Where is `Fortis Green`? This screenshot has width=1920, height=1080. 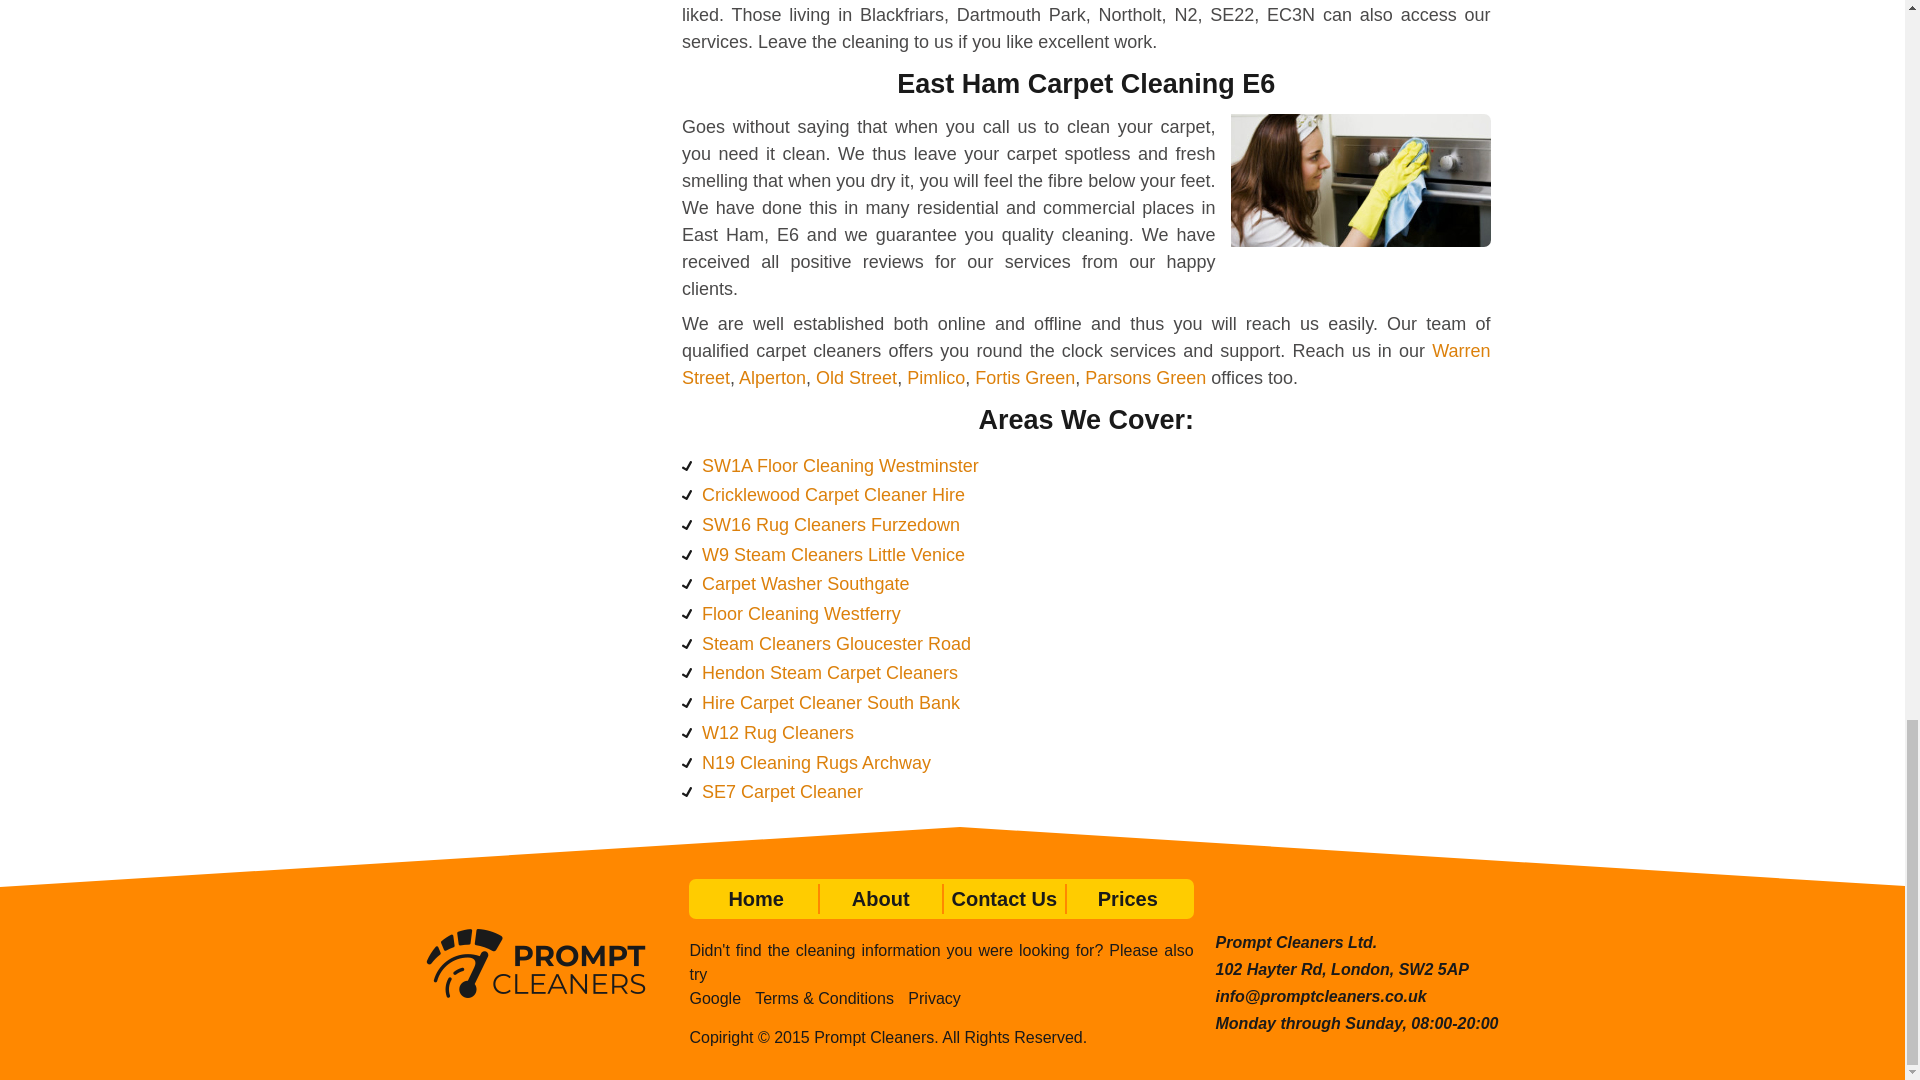 Fortis Green is located at coordinates (1025, 378).